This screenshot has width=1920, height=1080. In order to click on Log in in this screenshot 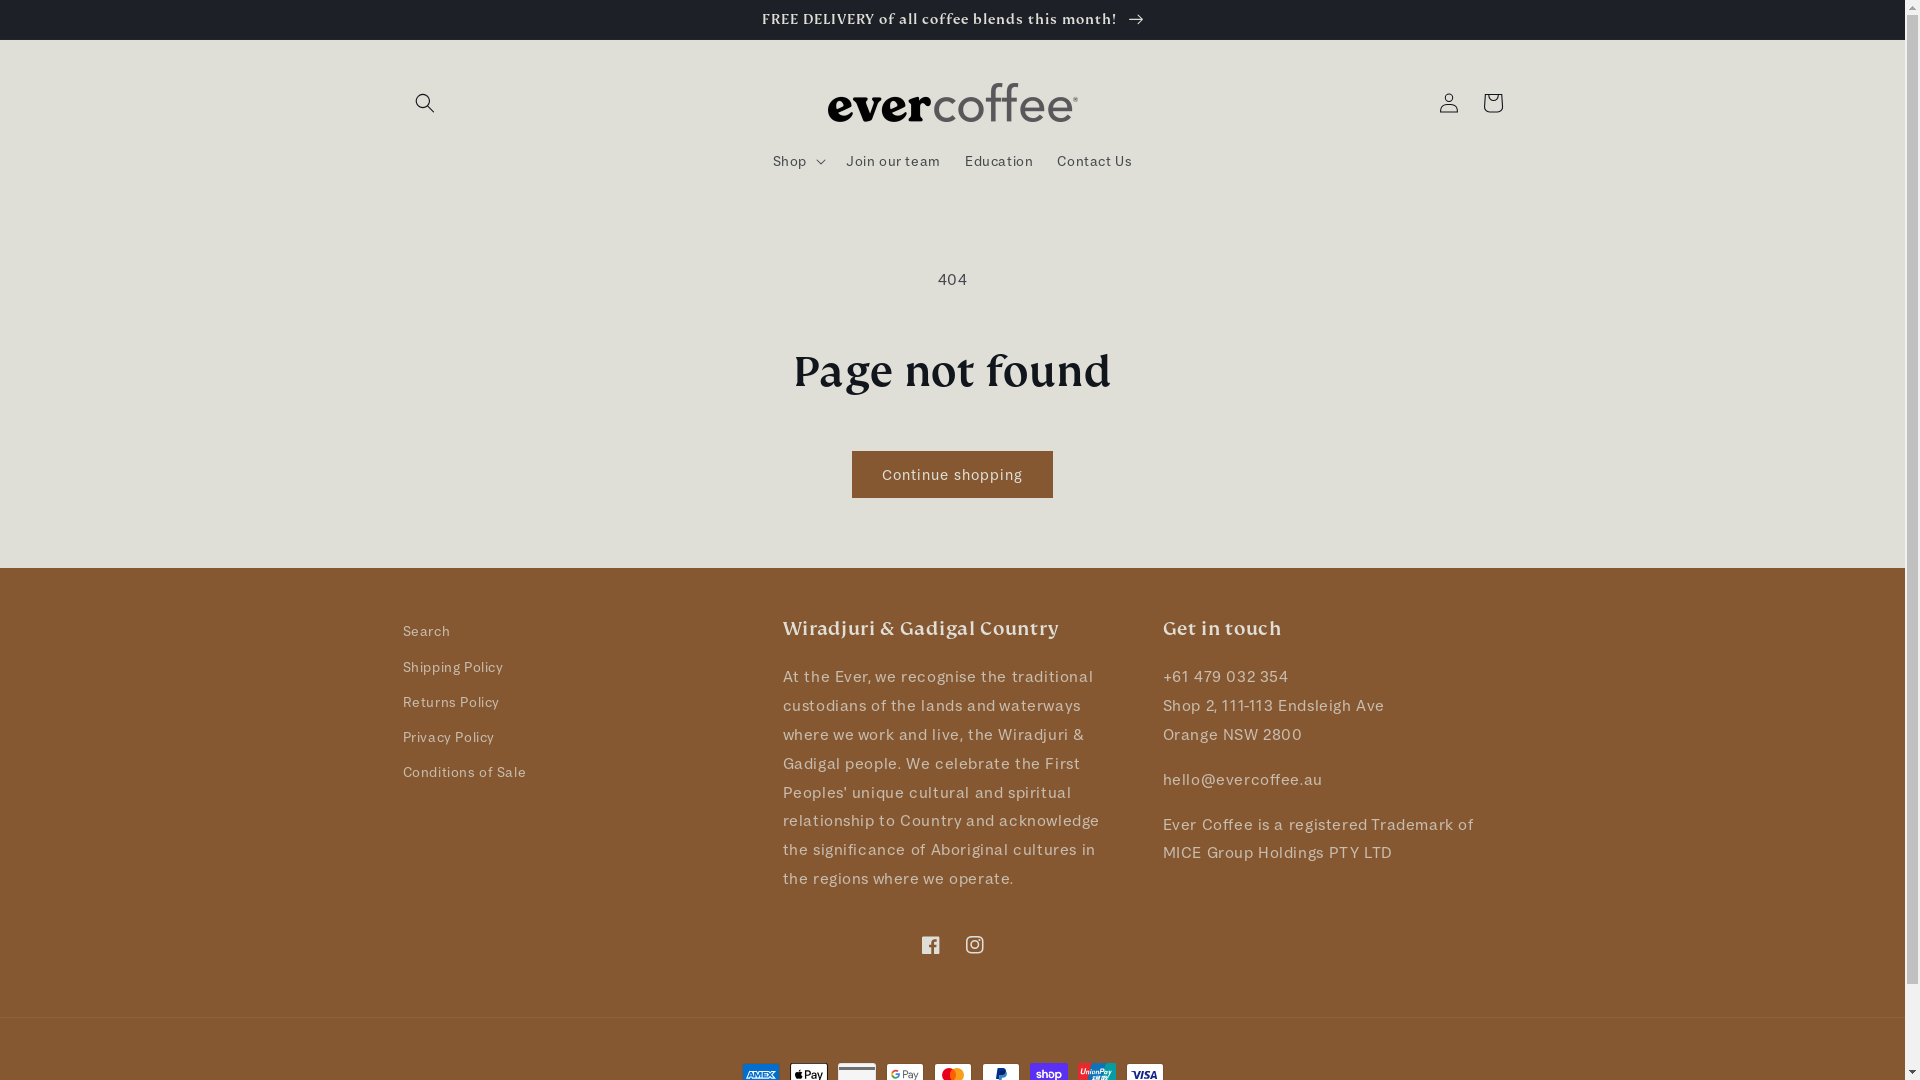, I will do `click(1448, 103)`.